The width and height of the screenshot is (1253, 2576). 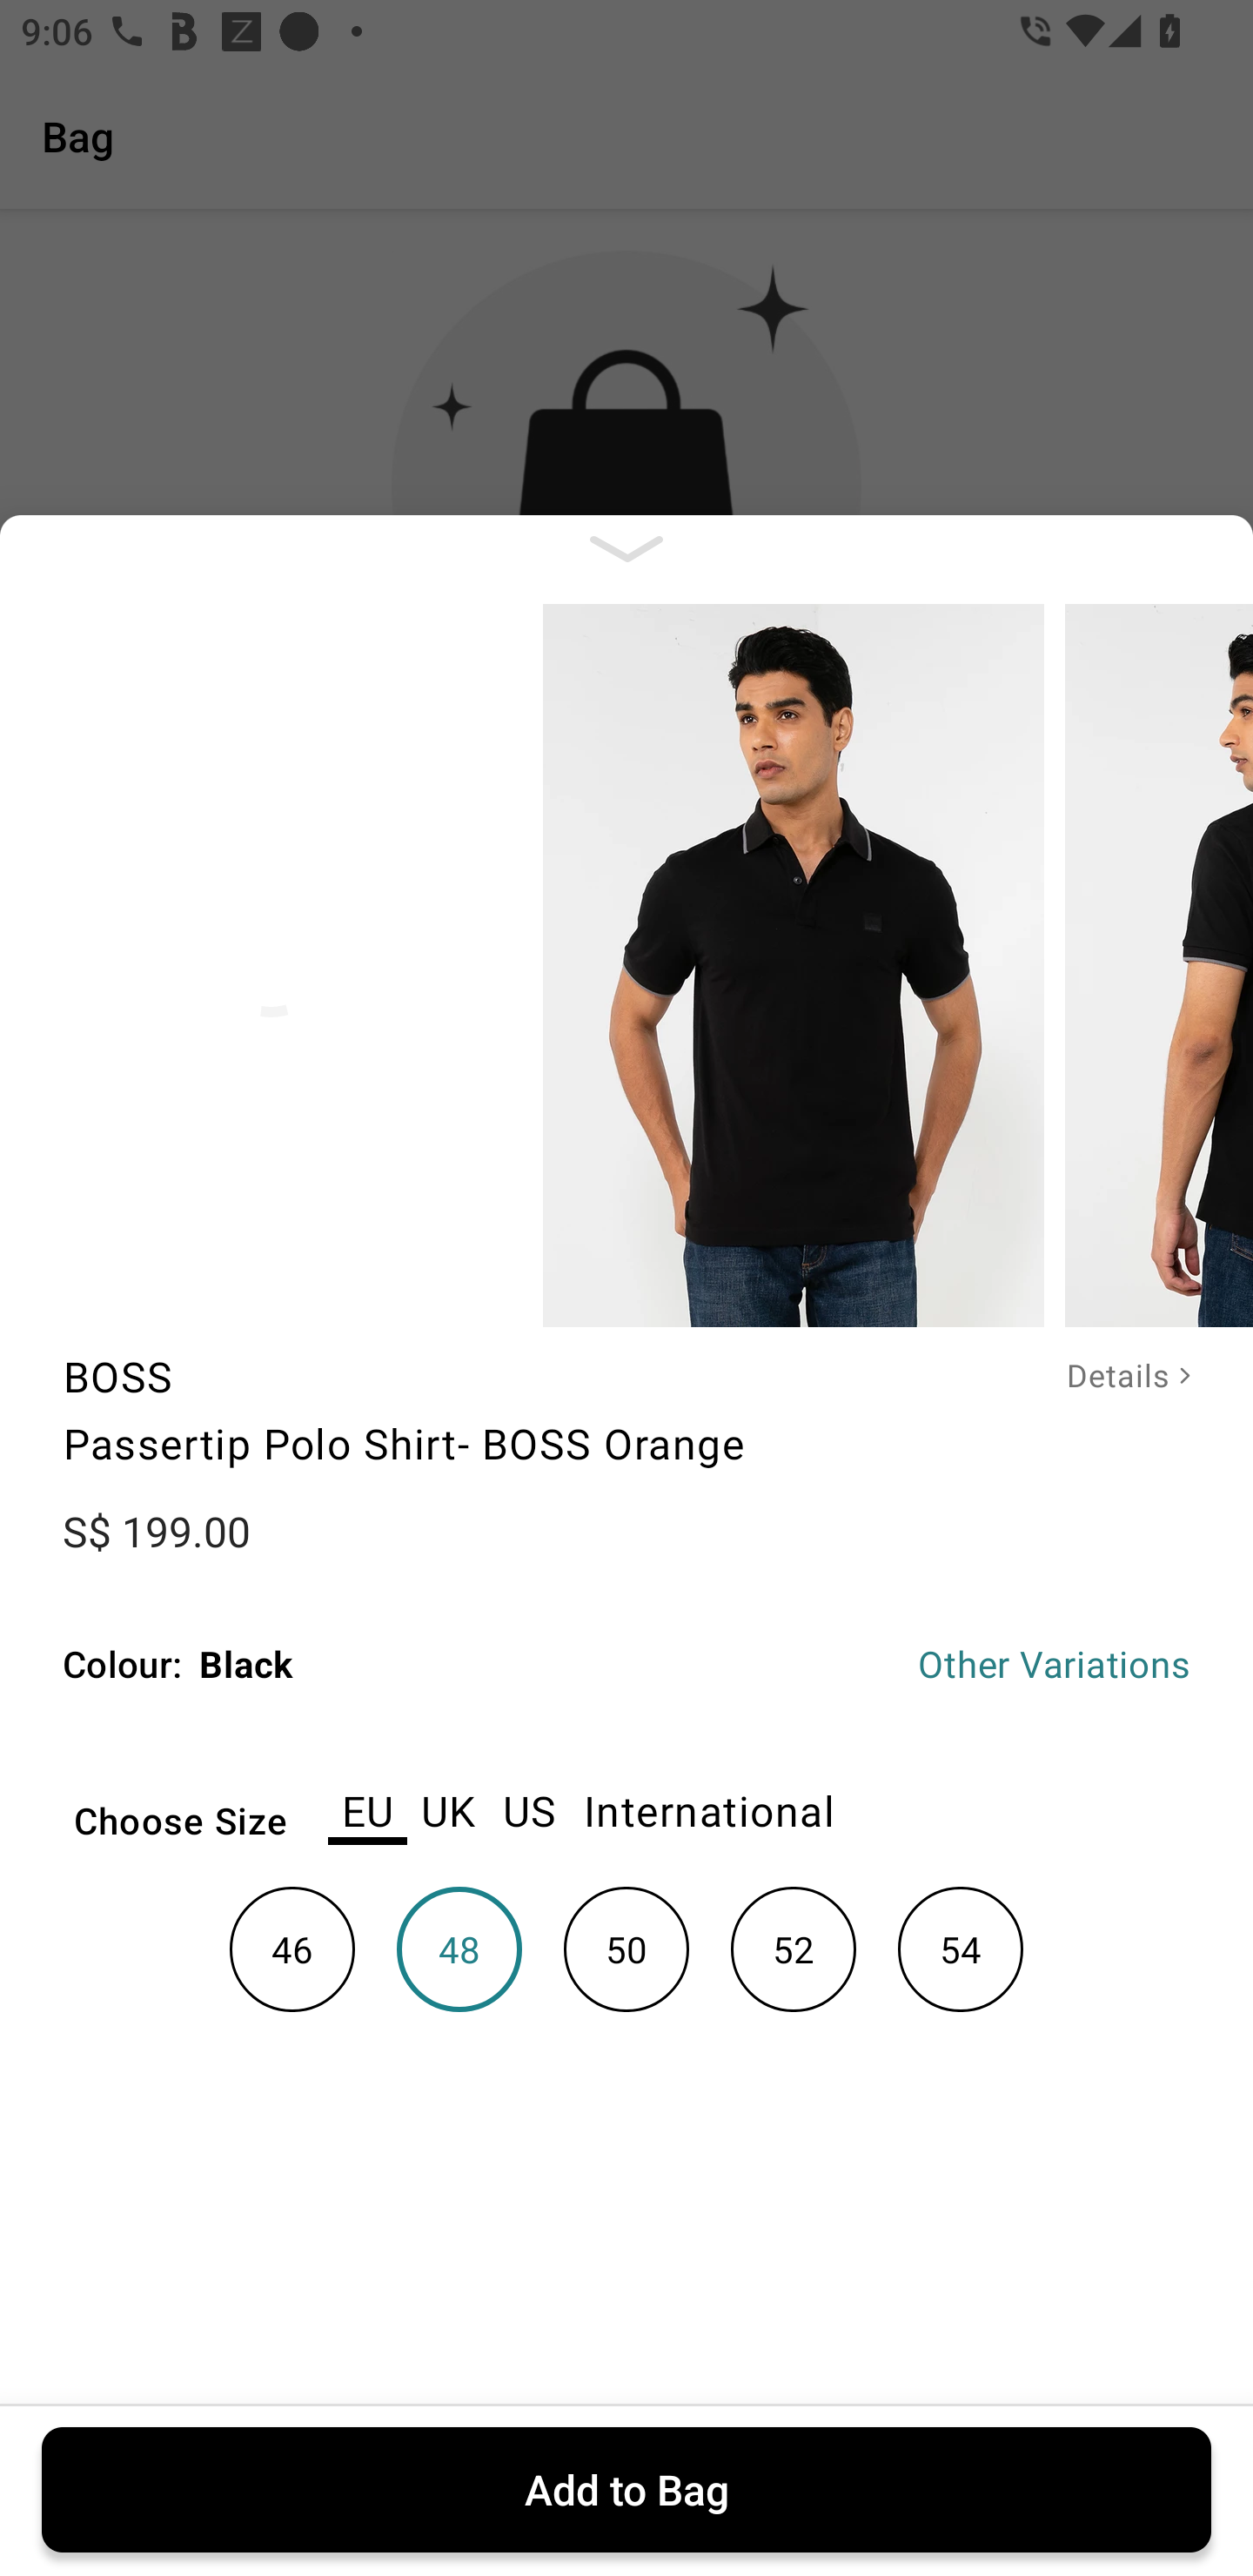 I want to click on 48, so click(x=459, y=1948).